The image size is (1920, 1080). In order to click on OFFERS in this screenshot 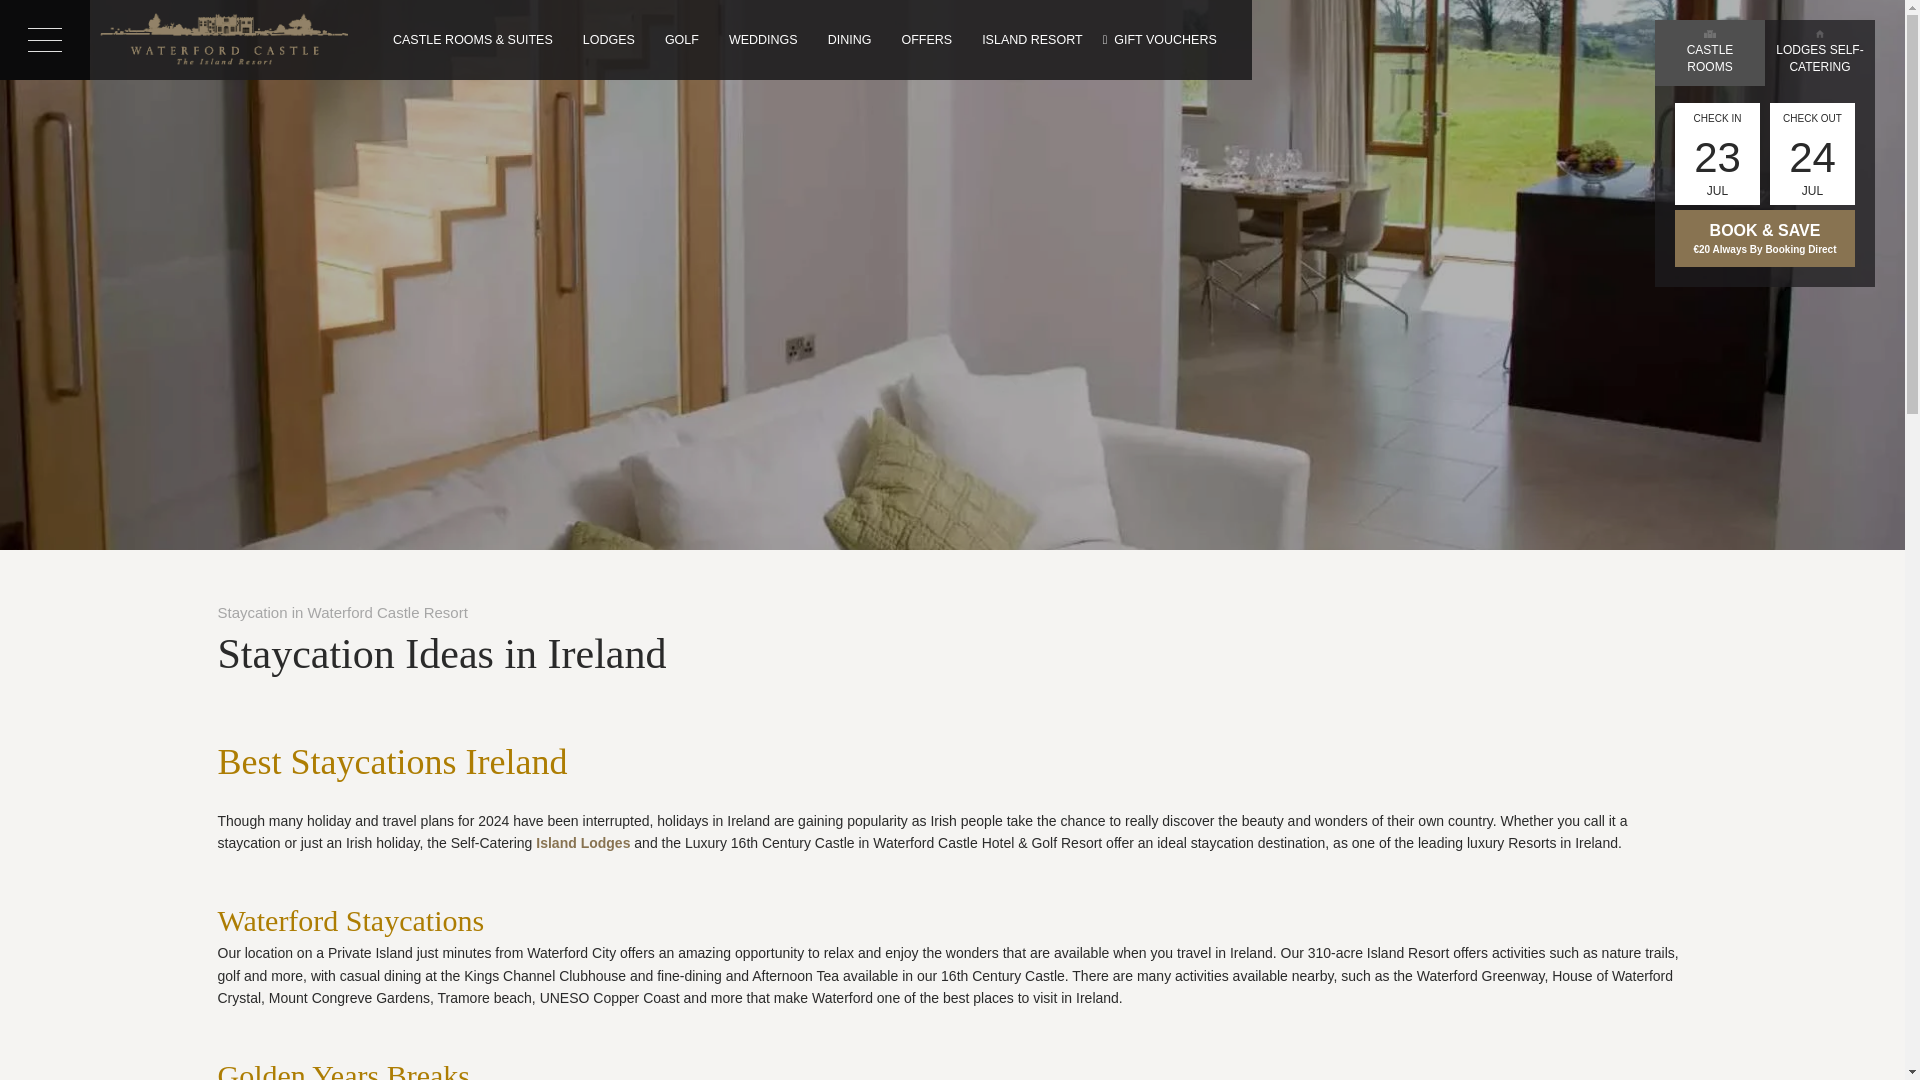, I will do `click(926, 41)`.